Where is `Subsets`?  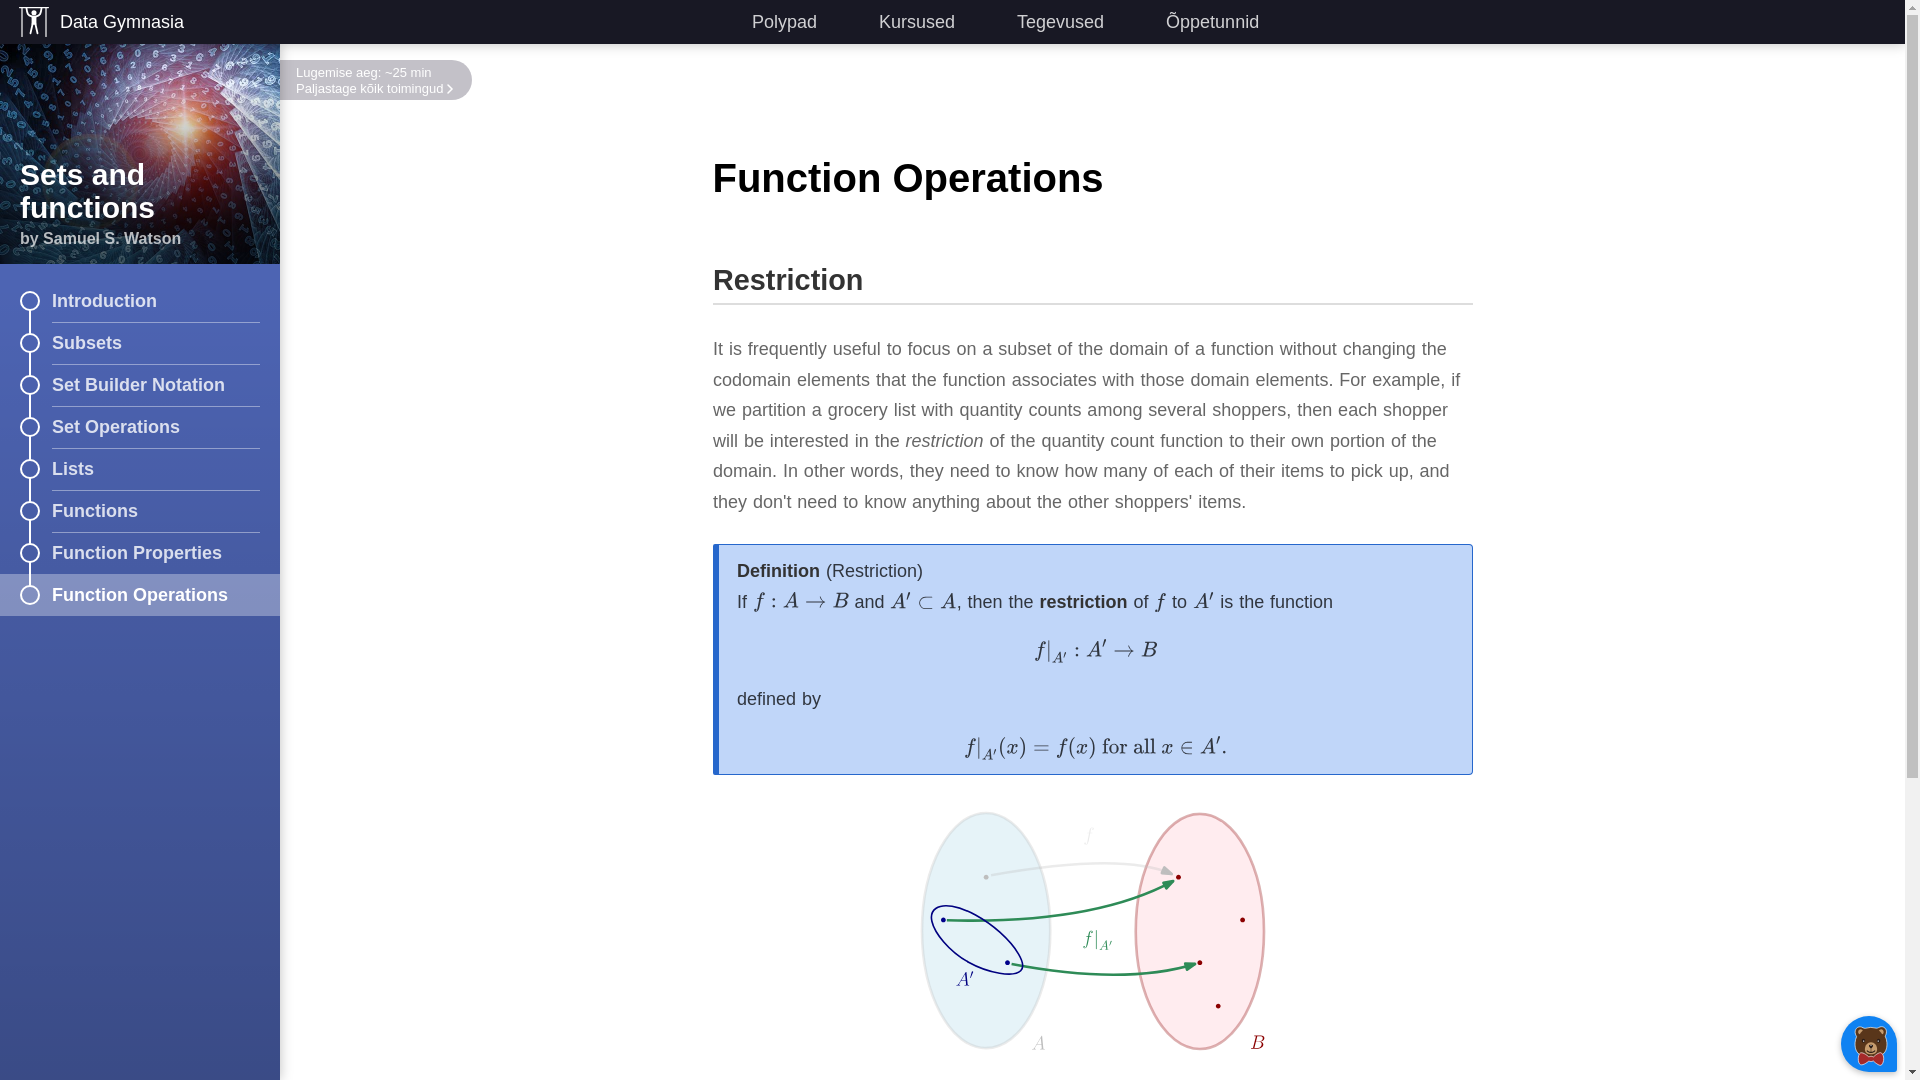 Subsets is located at coordinates (140, 342).